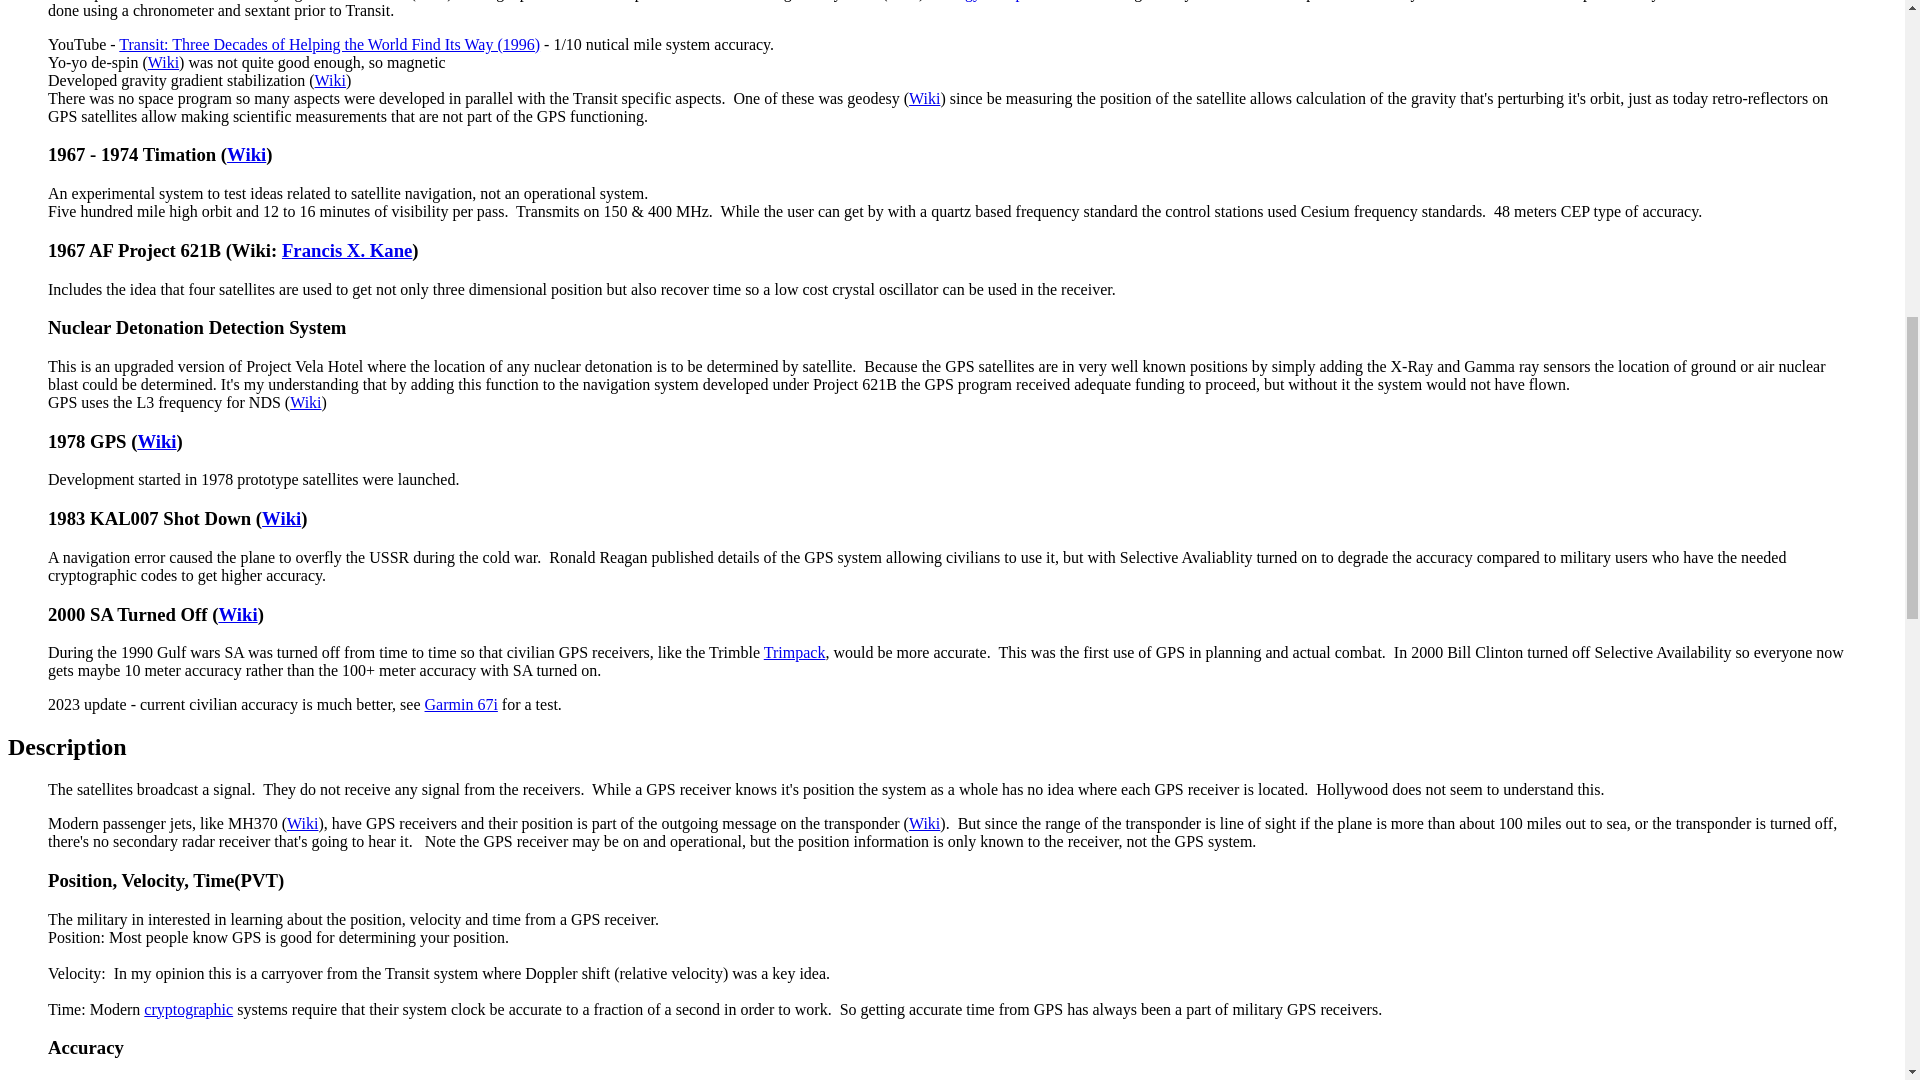 The height and width of the screenshot is (1080, 1920). Describe the element at coordinates (304, 402) in the screenshot. I see `Wiki` at that location.